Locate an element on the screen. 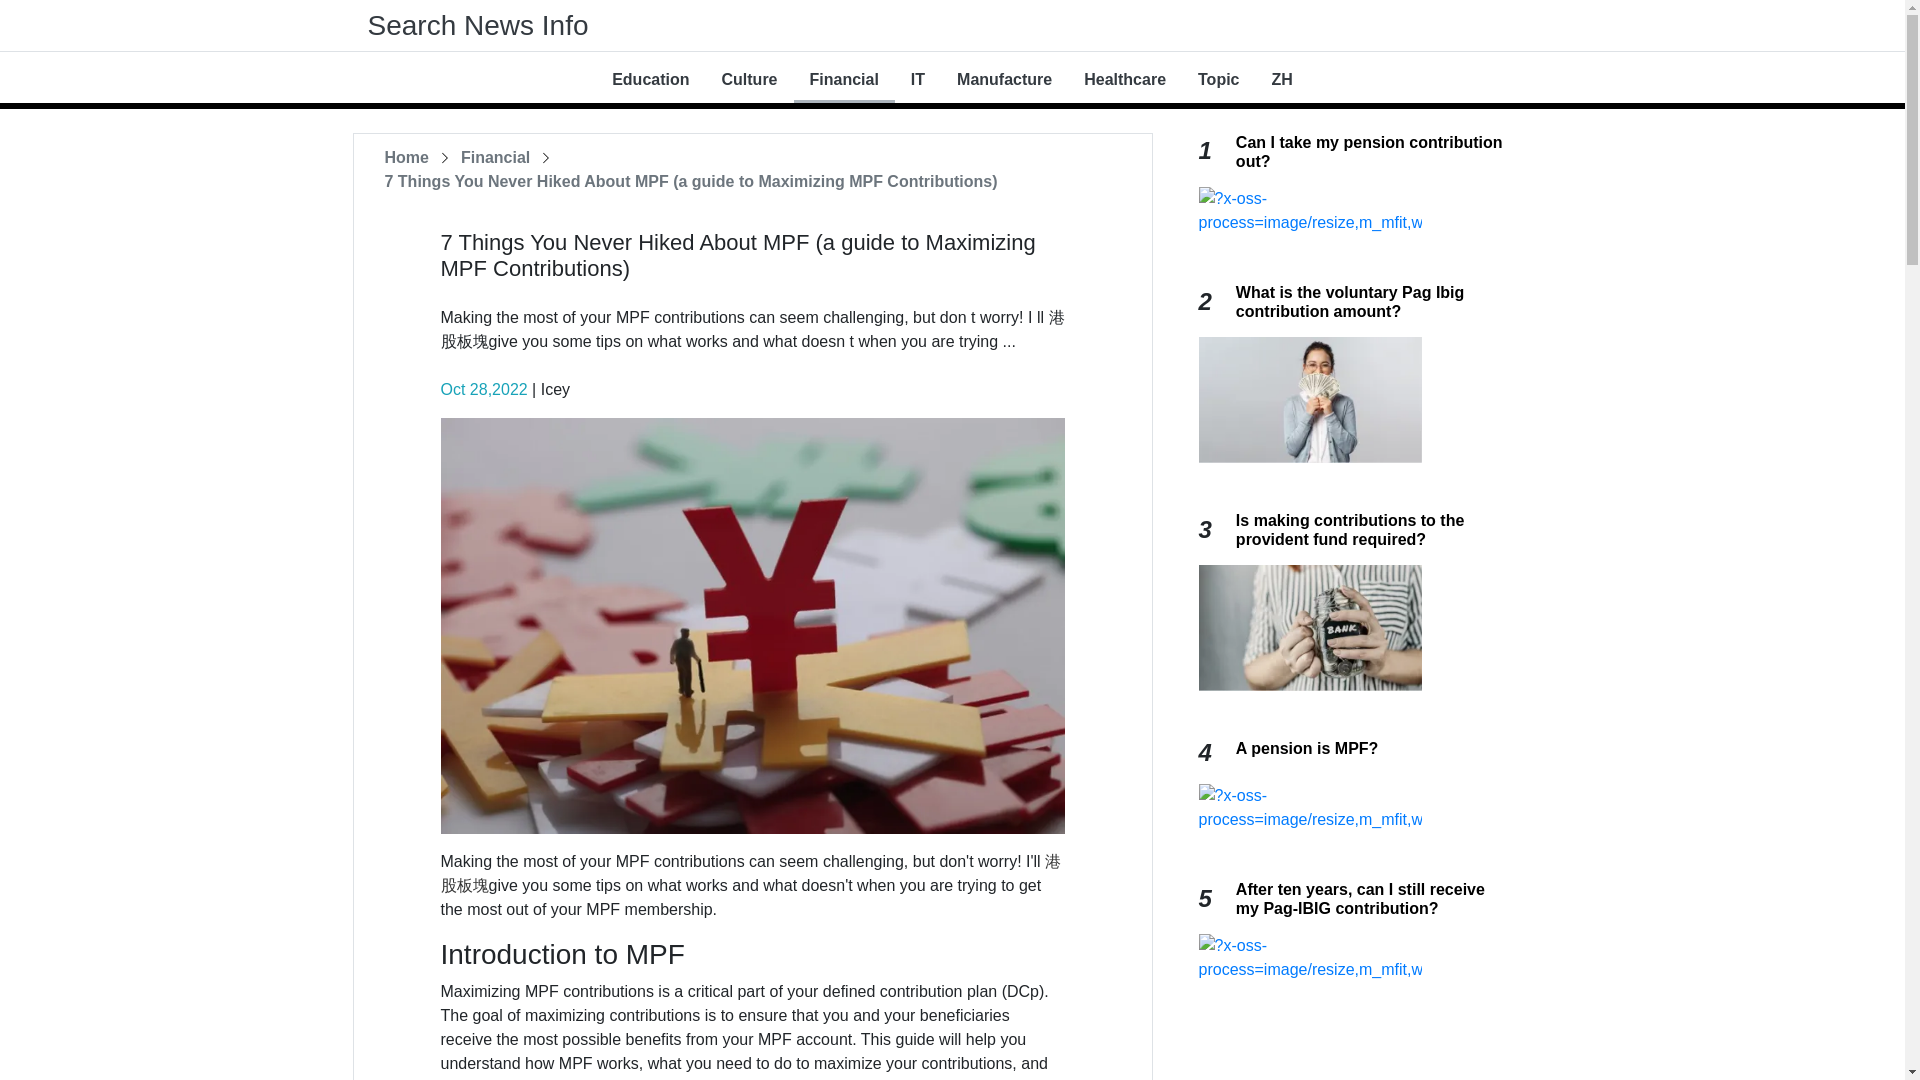 Image resolution: width=1920 pixels, height=1080 pixels. Culture is located at coordinates (750, 80).